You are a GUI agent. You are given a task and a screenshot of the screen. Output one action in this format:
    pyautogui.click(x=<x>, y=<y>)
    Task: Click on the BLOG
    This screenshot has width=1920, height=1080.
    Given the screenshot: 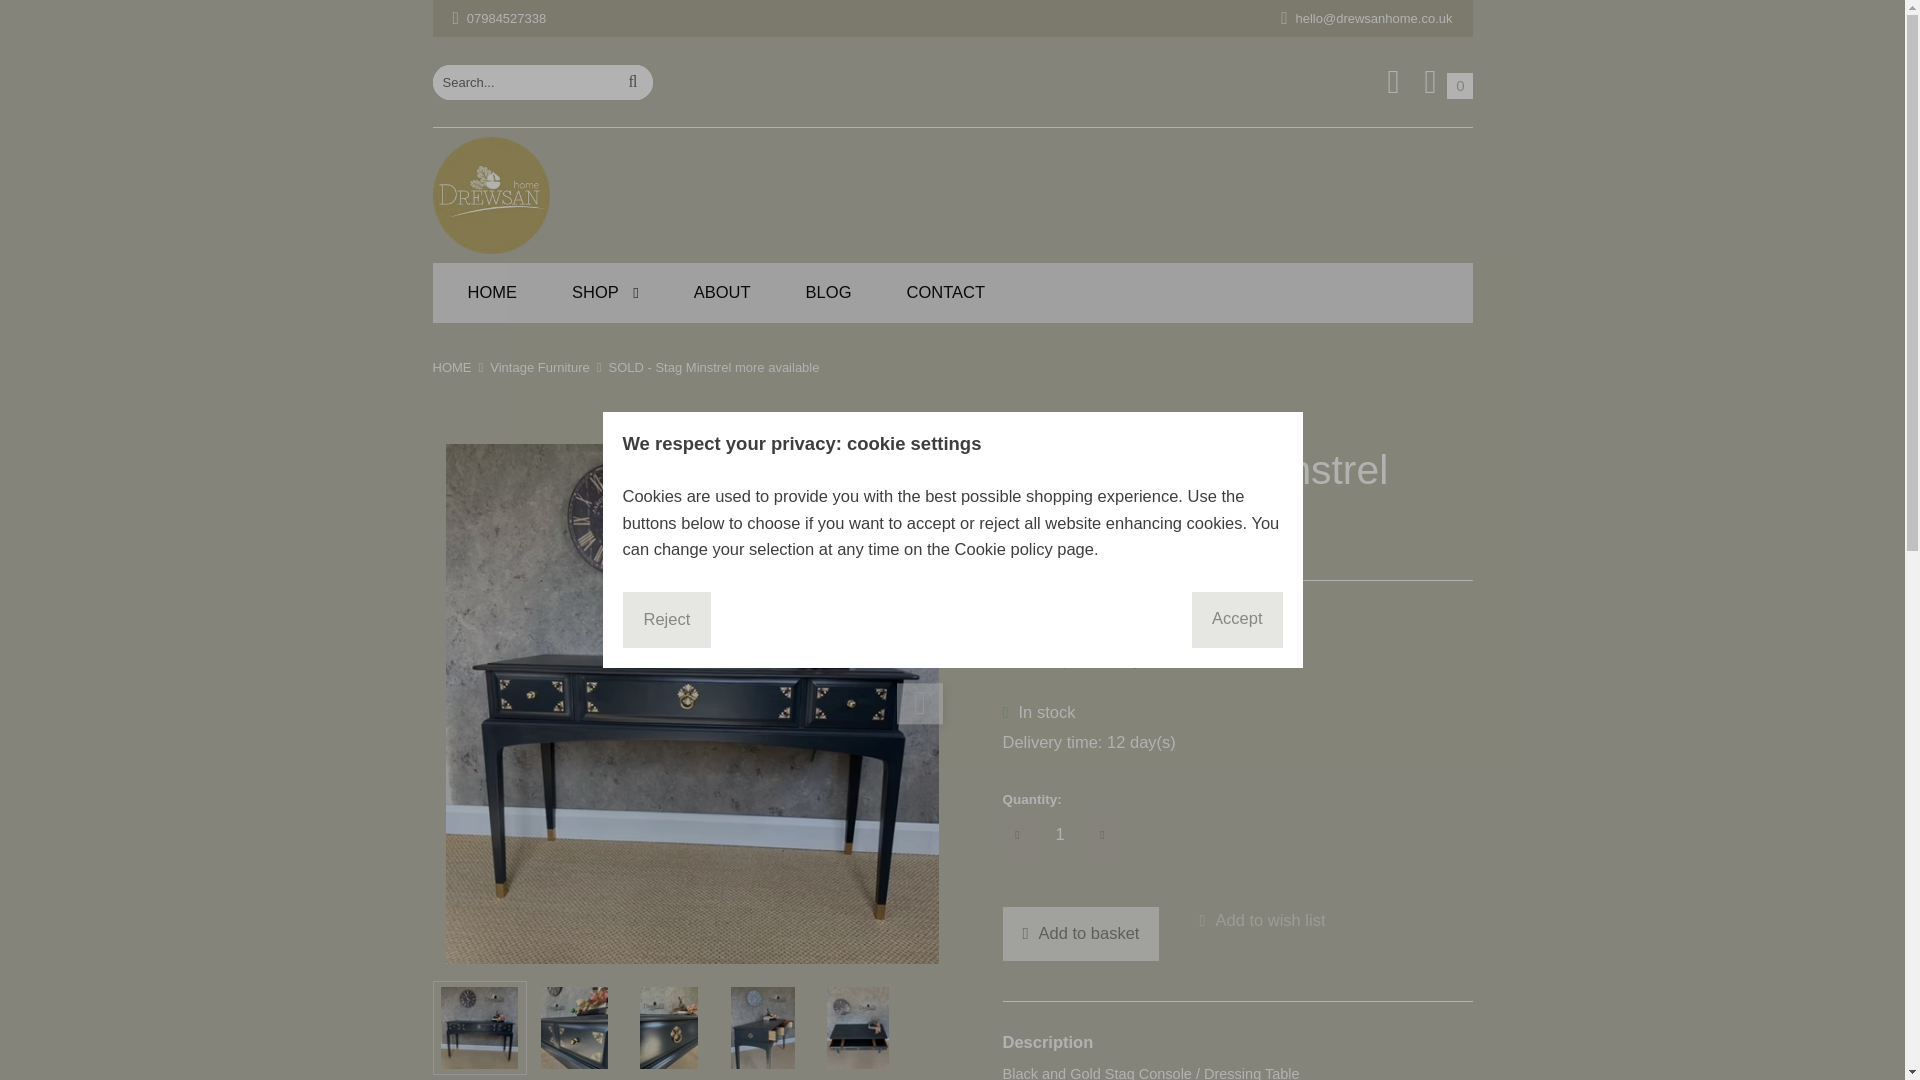 What is the action you would take?
    pyautogui.click(x=829, y=292)
    